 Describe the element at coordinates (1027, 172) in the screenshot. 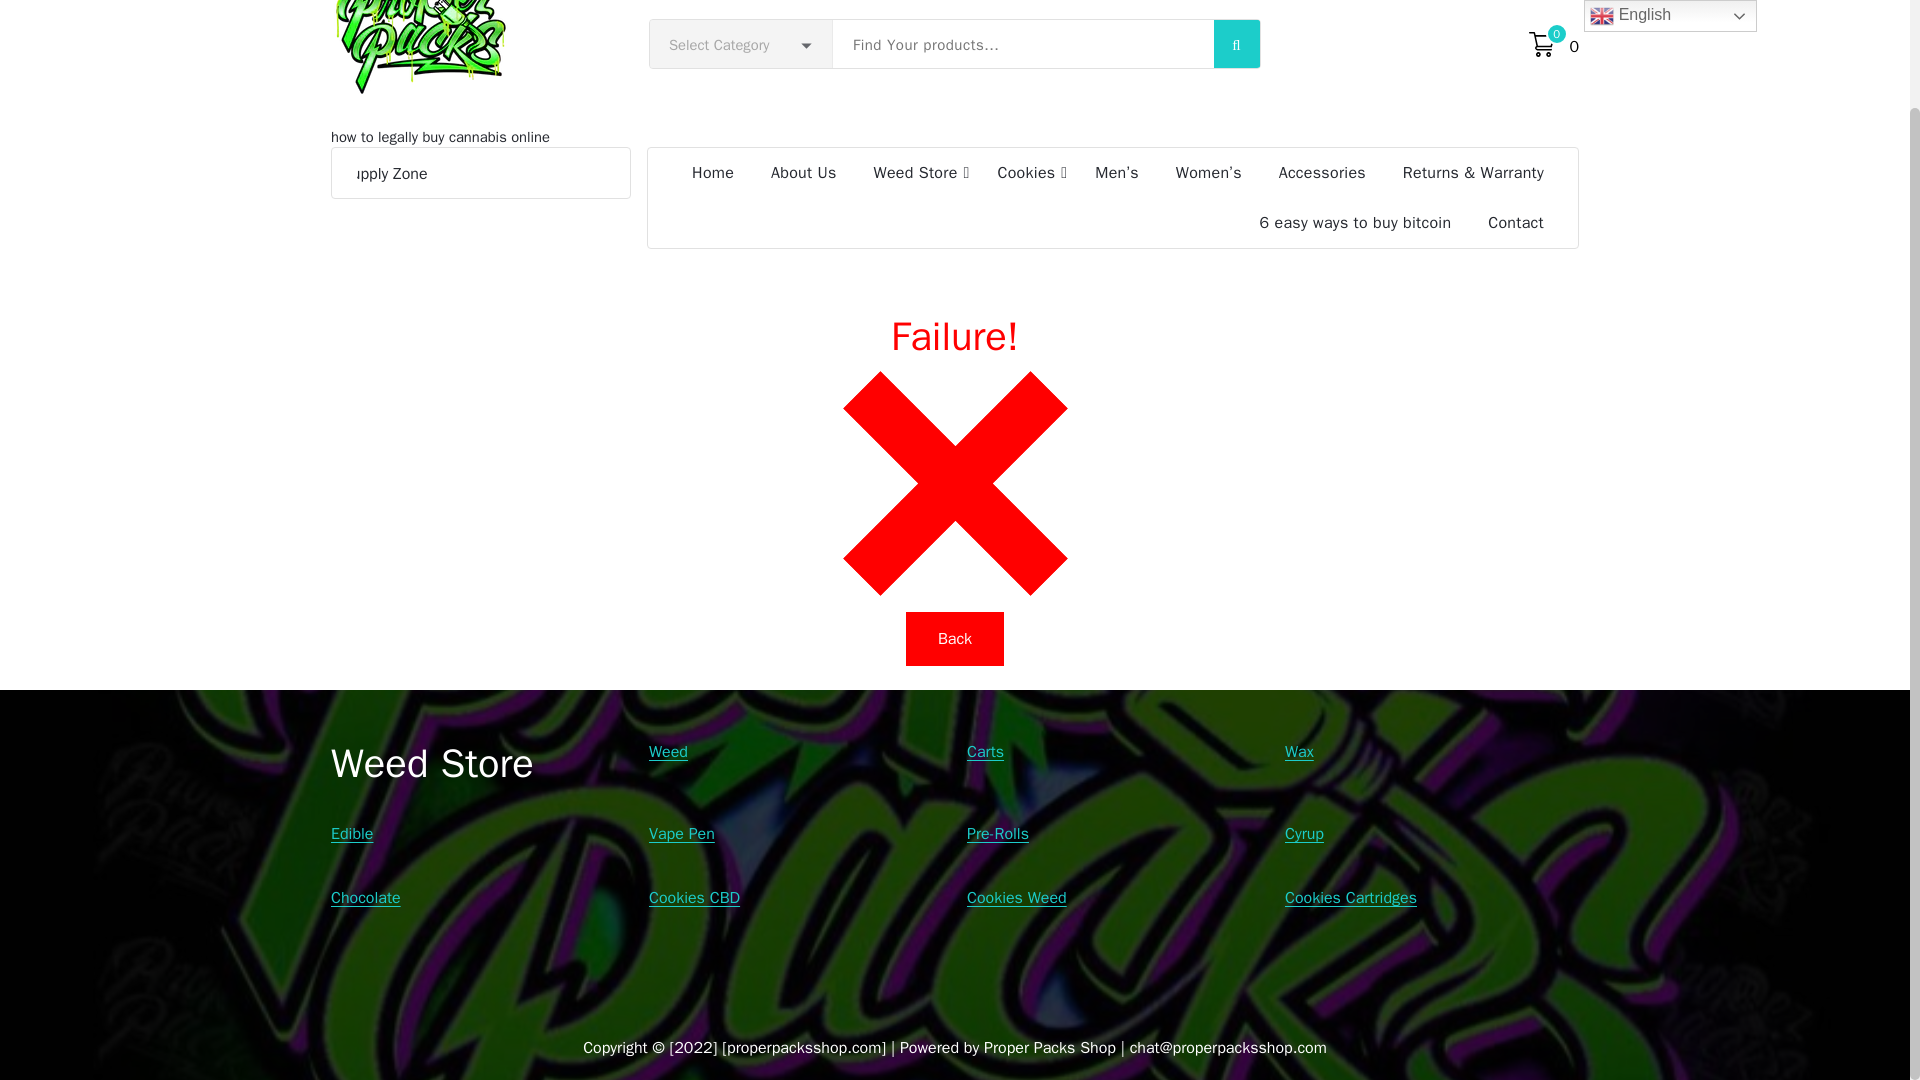

I see `Cookies` at that location.